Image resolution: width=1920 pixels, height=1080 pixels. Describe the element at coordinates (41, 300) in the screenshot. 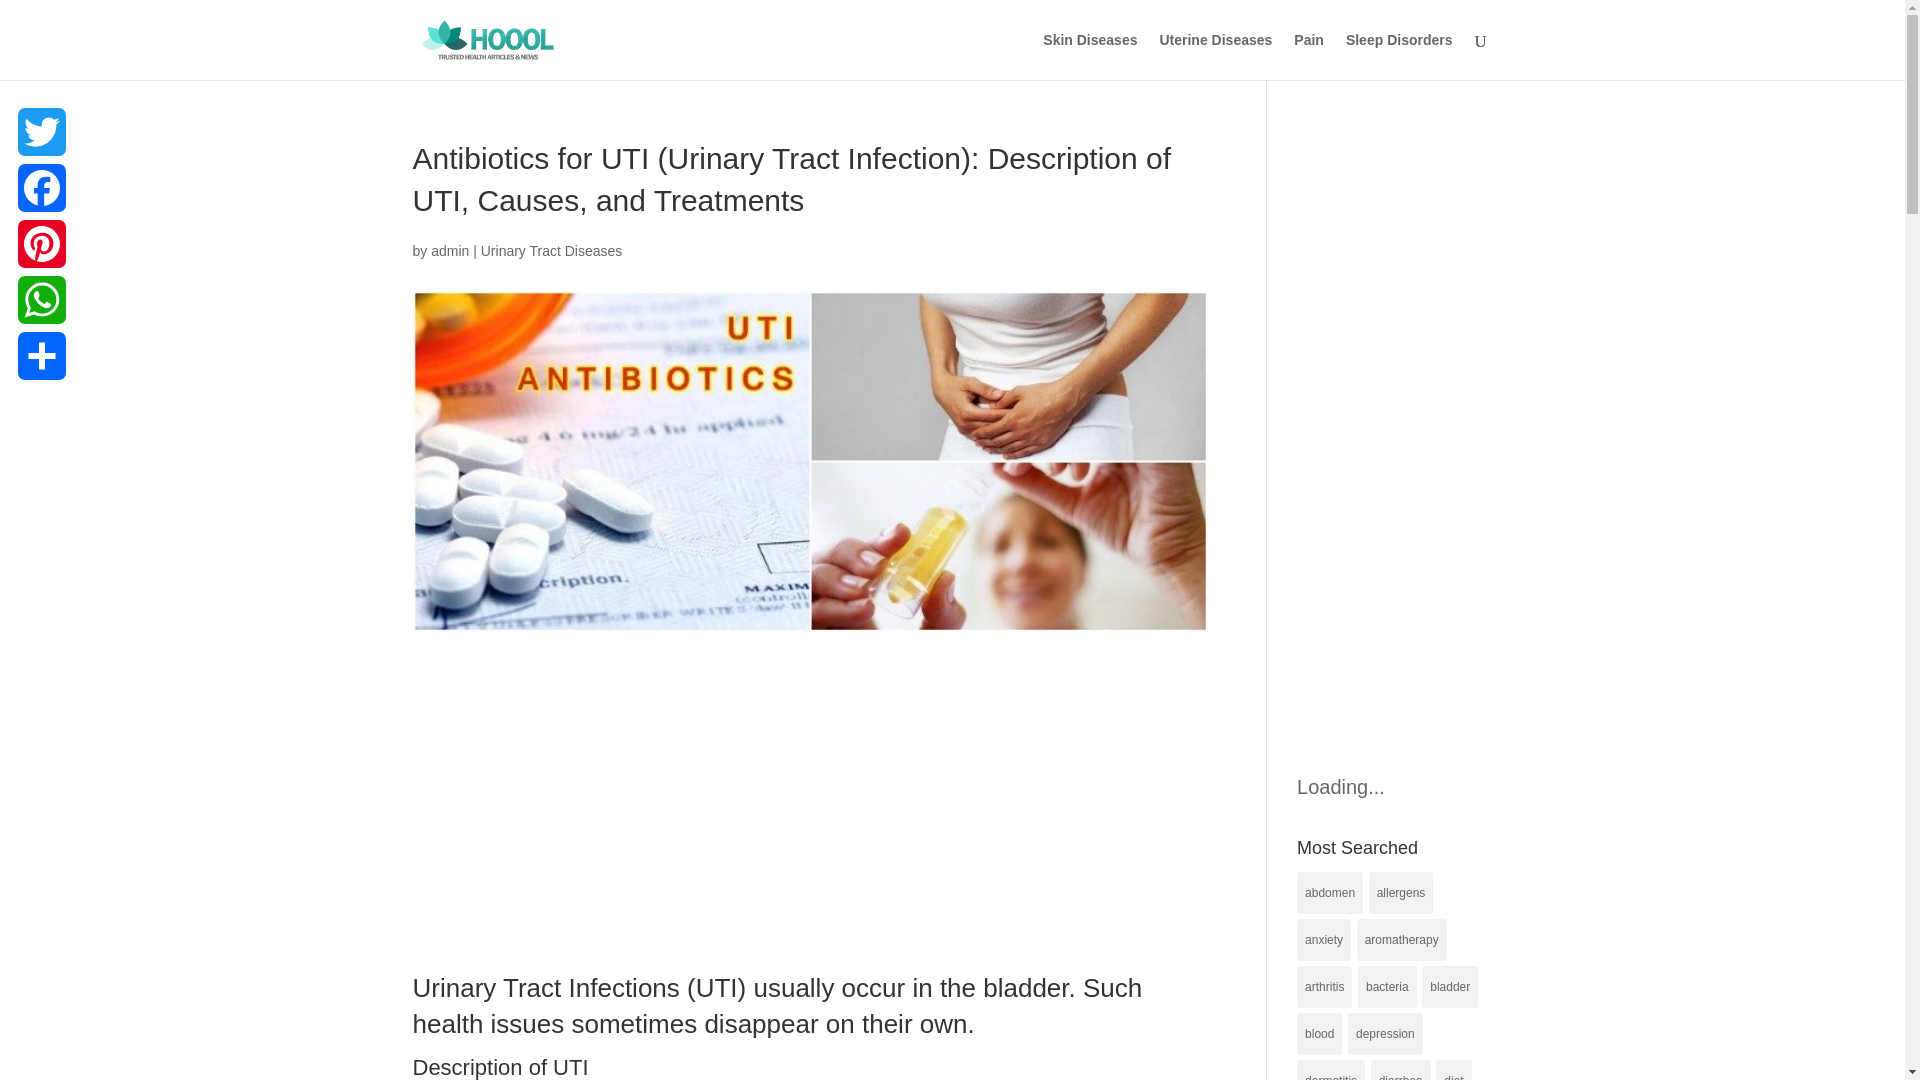

I see `WhatsApp` at that location.